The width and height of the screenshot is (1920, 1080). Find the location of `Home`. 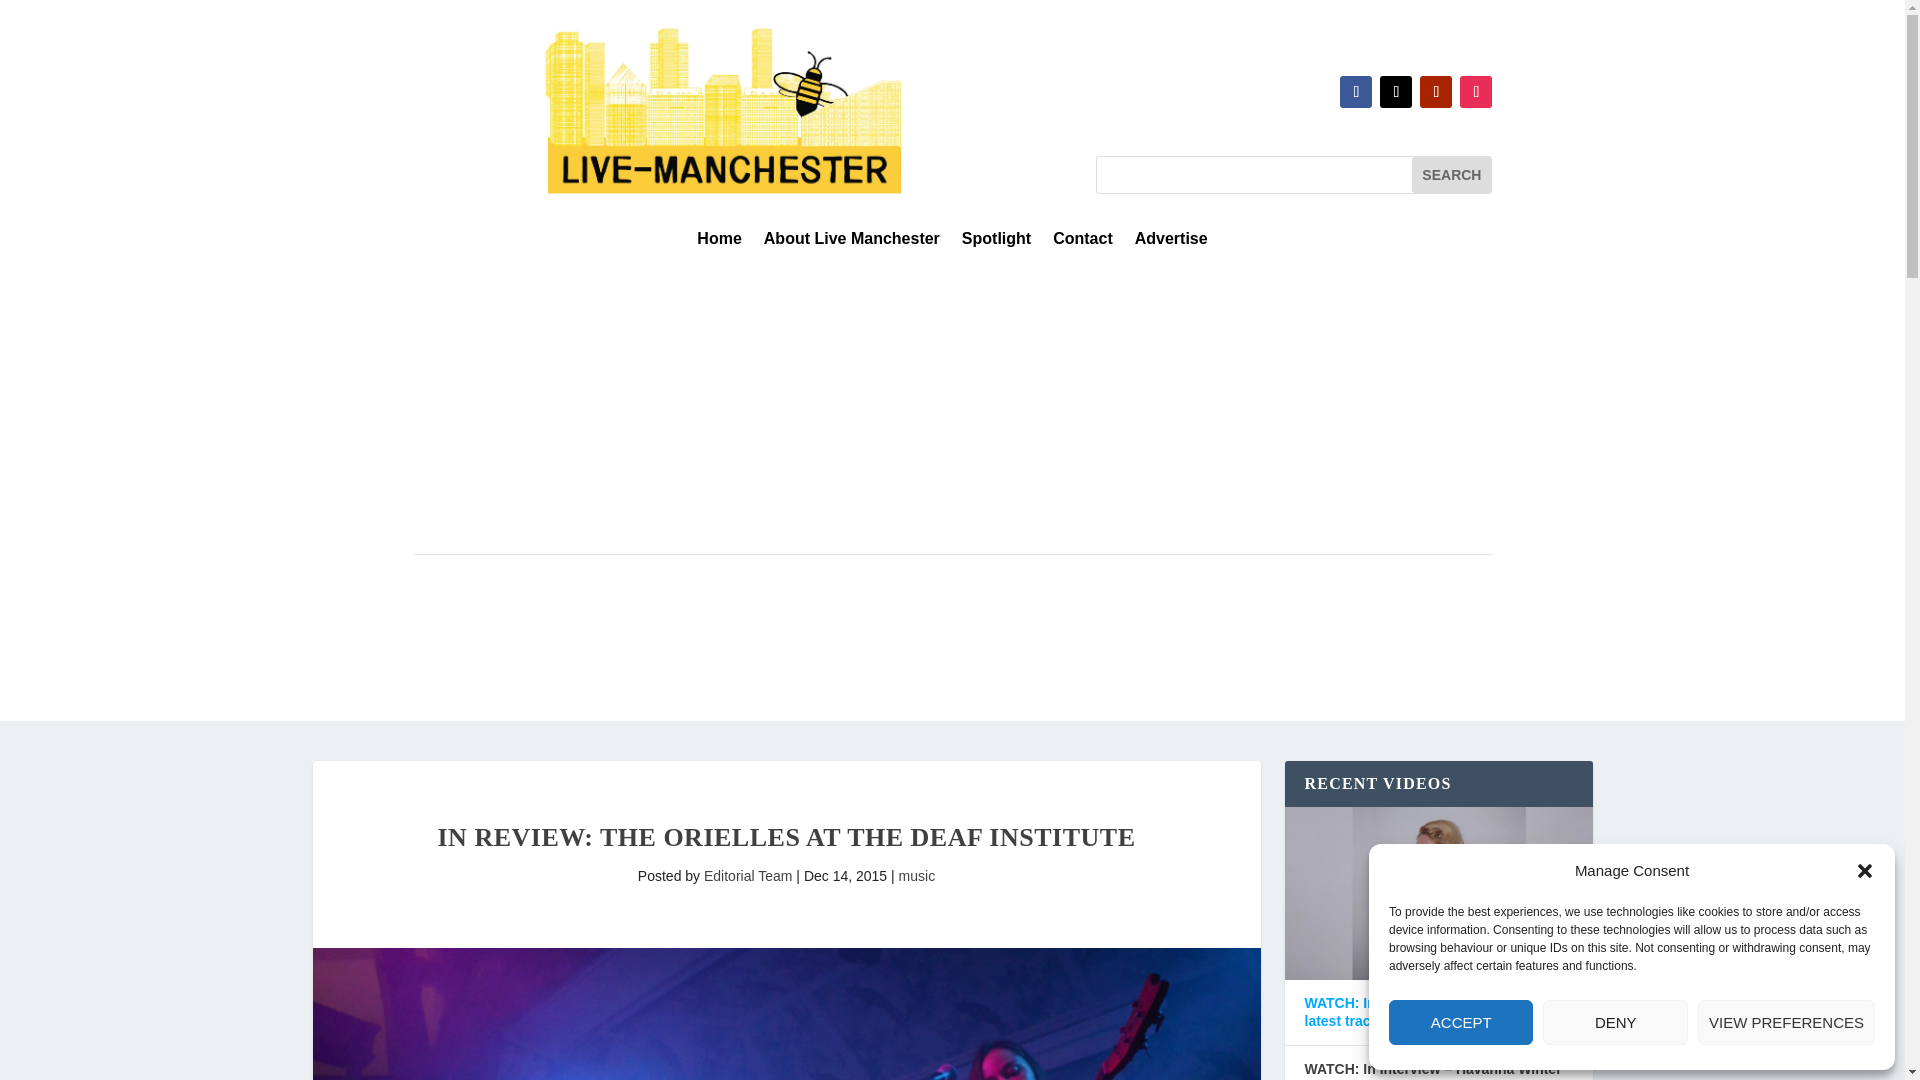

Home is located at coordinates (718, 242).